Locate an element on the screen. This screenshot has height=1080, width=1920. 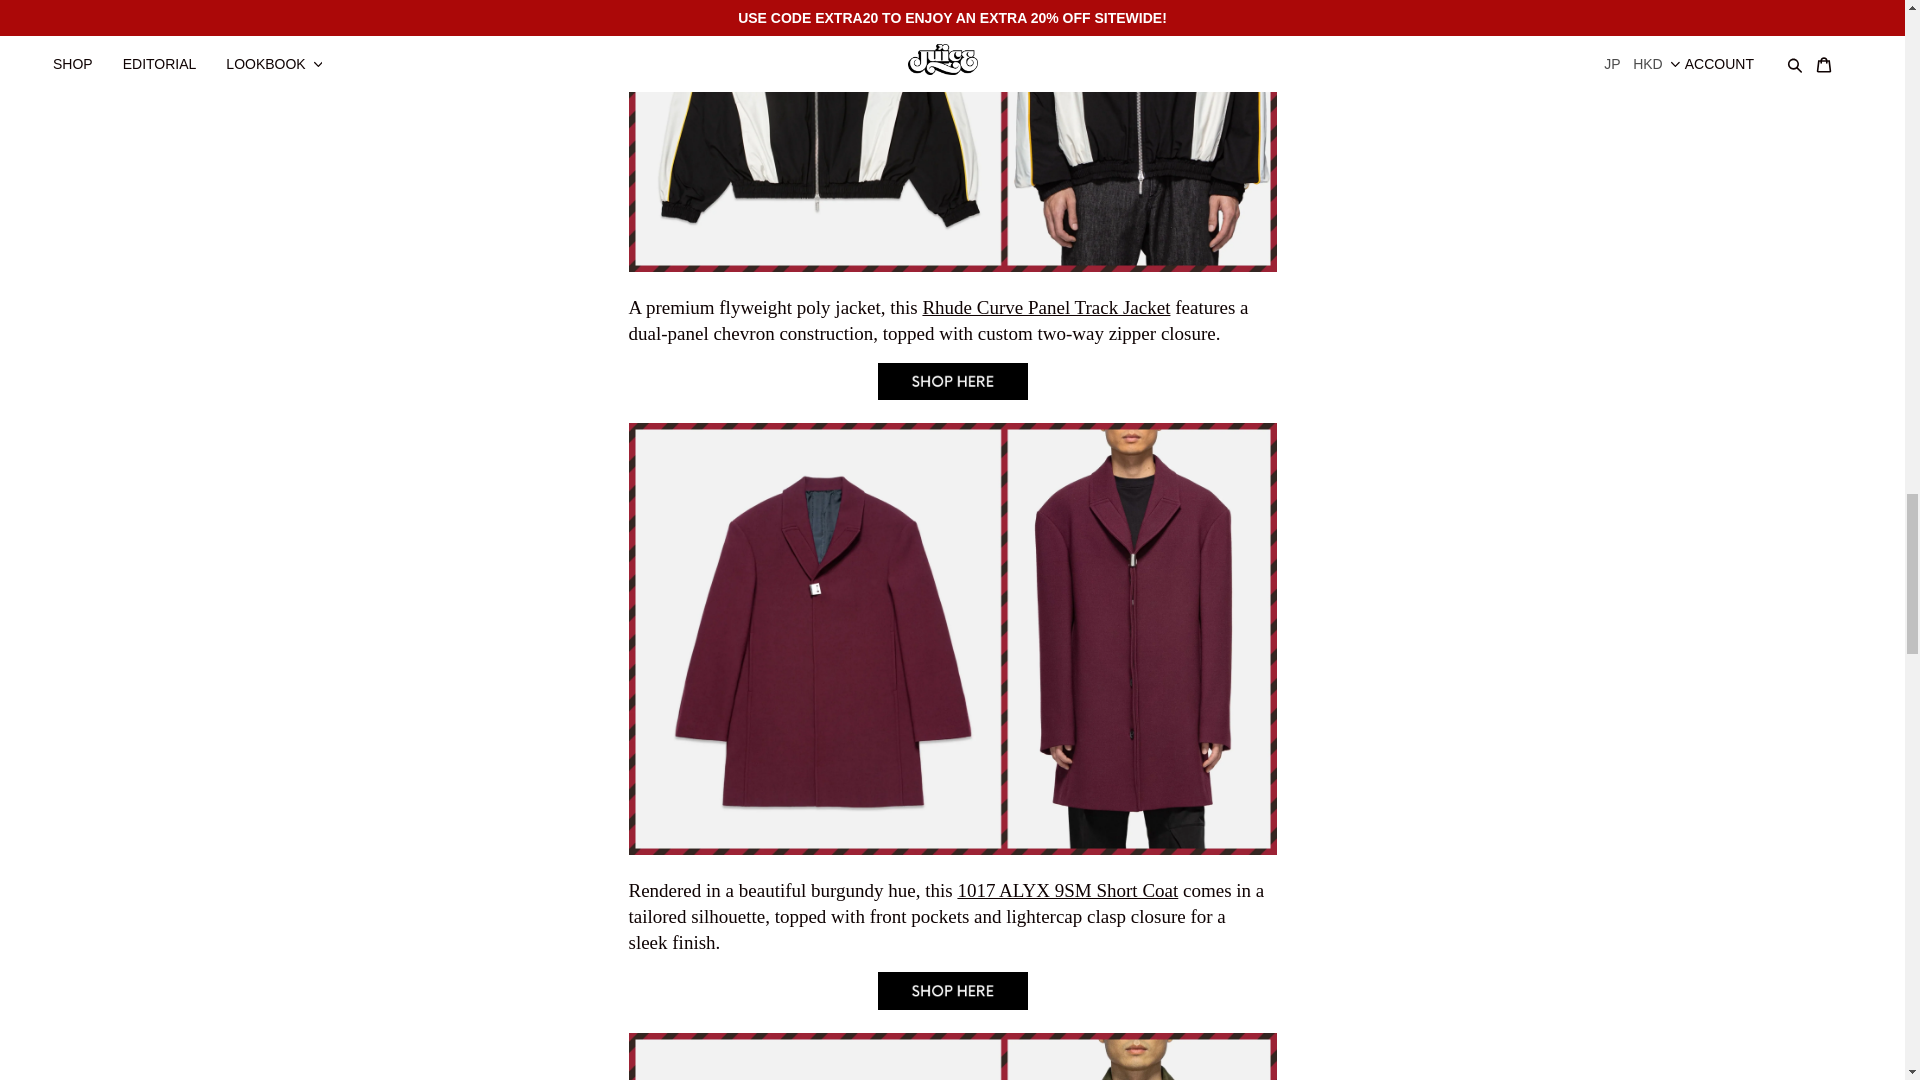
Rhude Curve Panel Track Jacket is located at coordinates (952, 393).